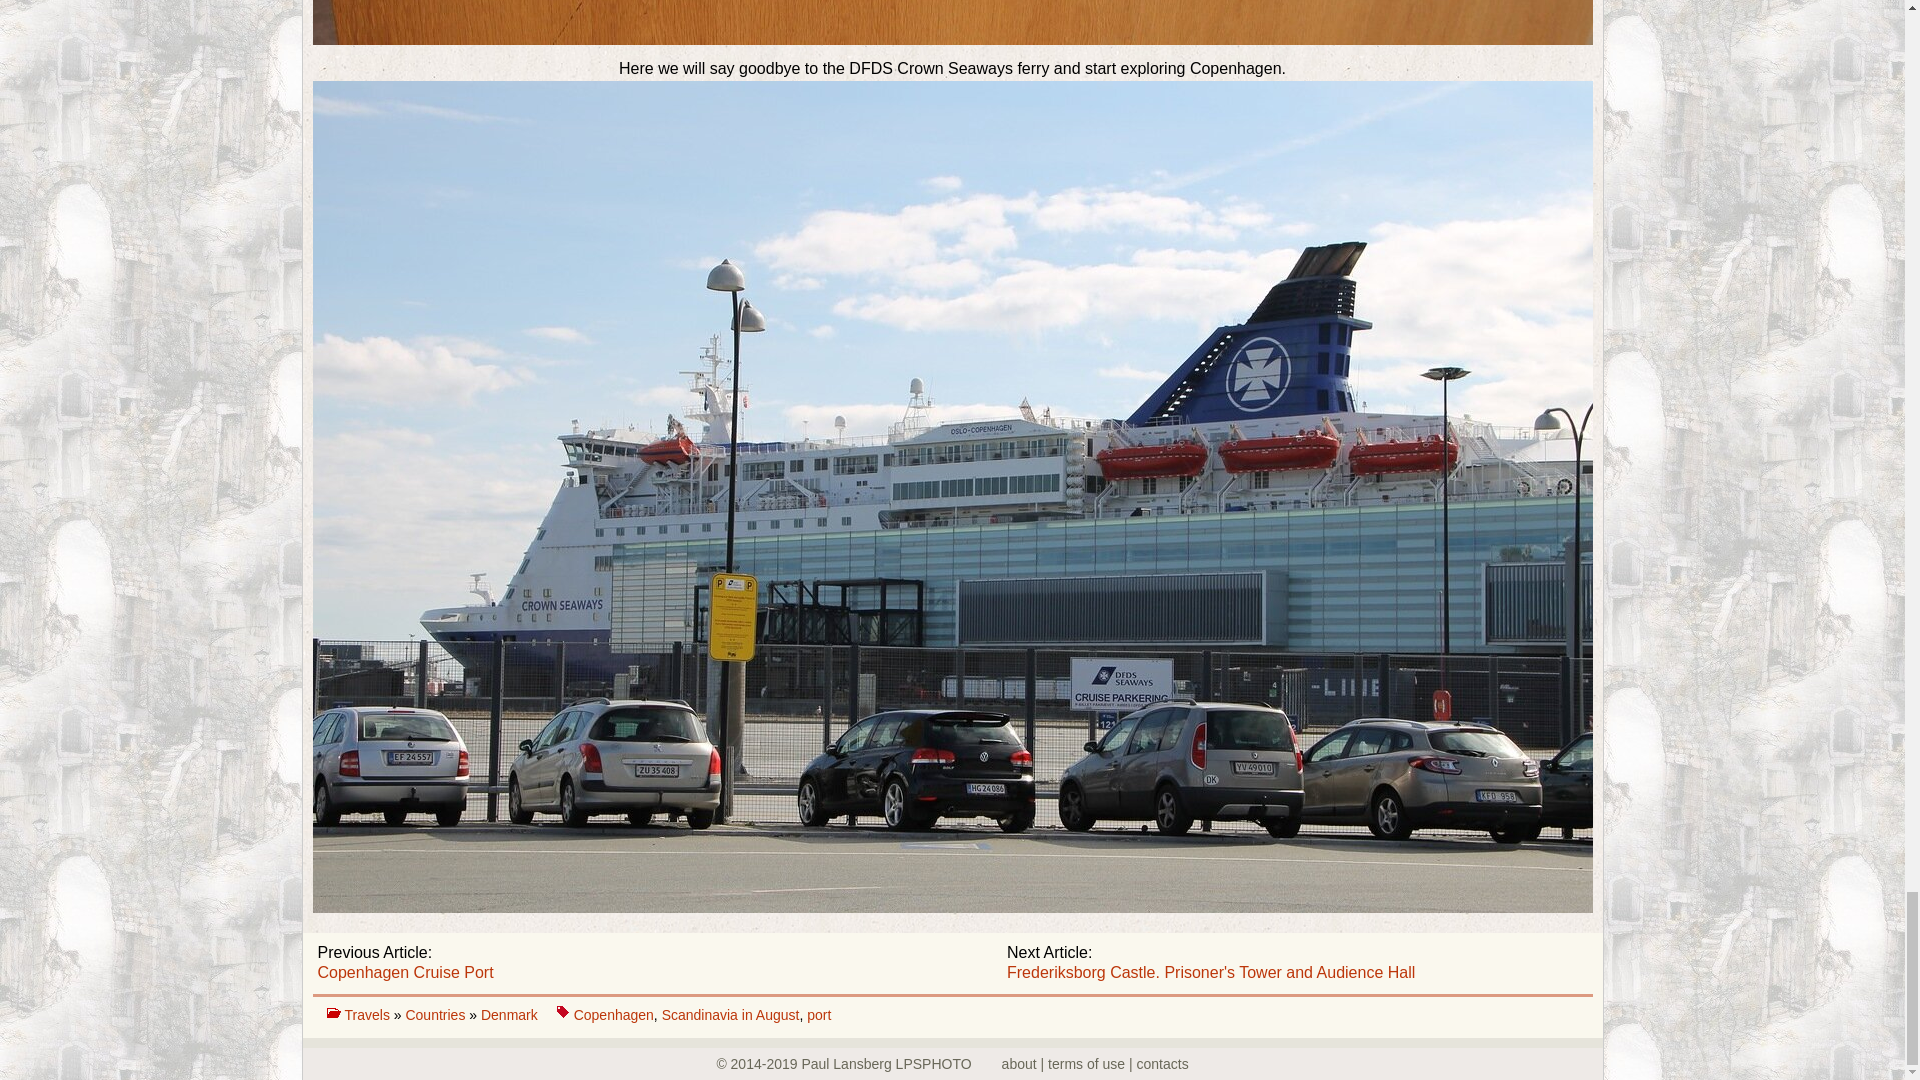 The height and width of the screenshot is (1080, 1920). Describe the element at coordinates (436, 1014) in the screenshot. I see `Countries` at that location.